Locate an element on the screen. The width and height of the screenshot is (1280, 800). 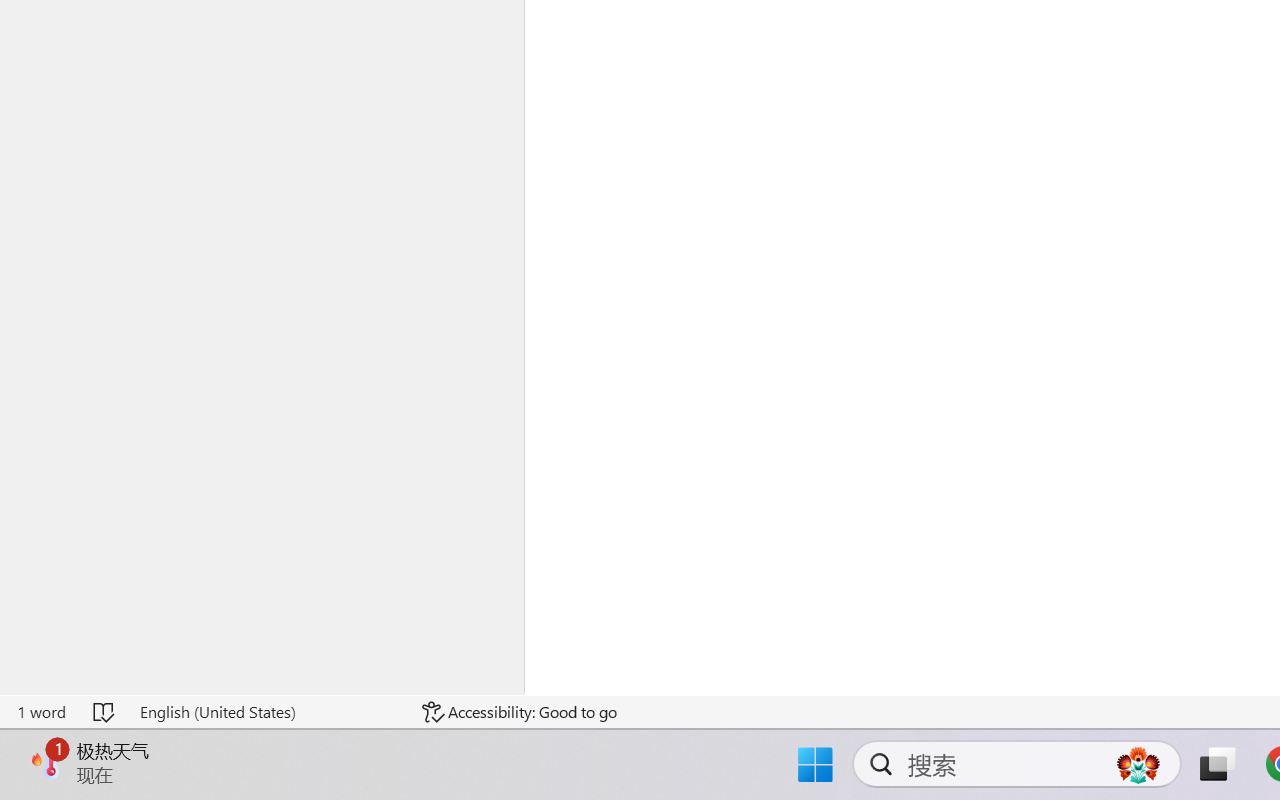
AutomationID: DynamicSearchBoxGleamImage is located at coordinates (1138, 764).